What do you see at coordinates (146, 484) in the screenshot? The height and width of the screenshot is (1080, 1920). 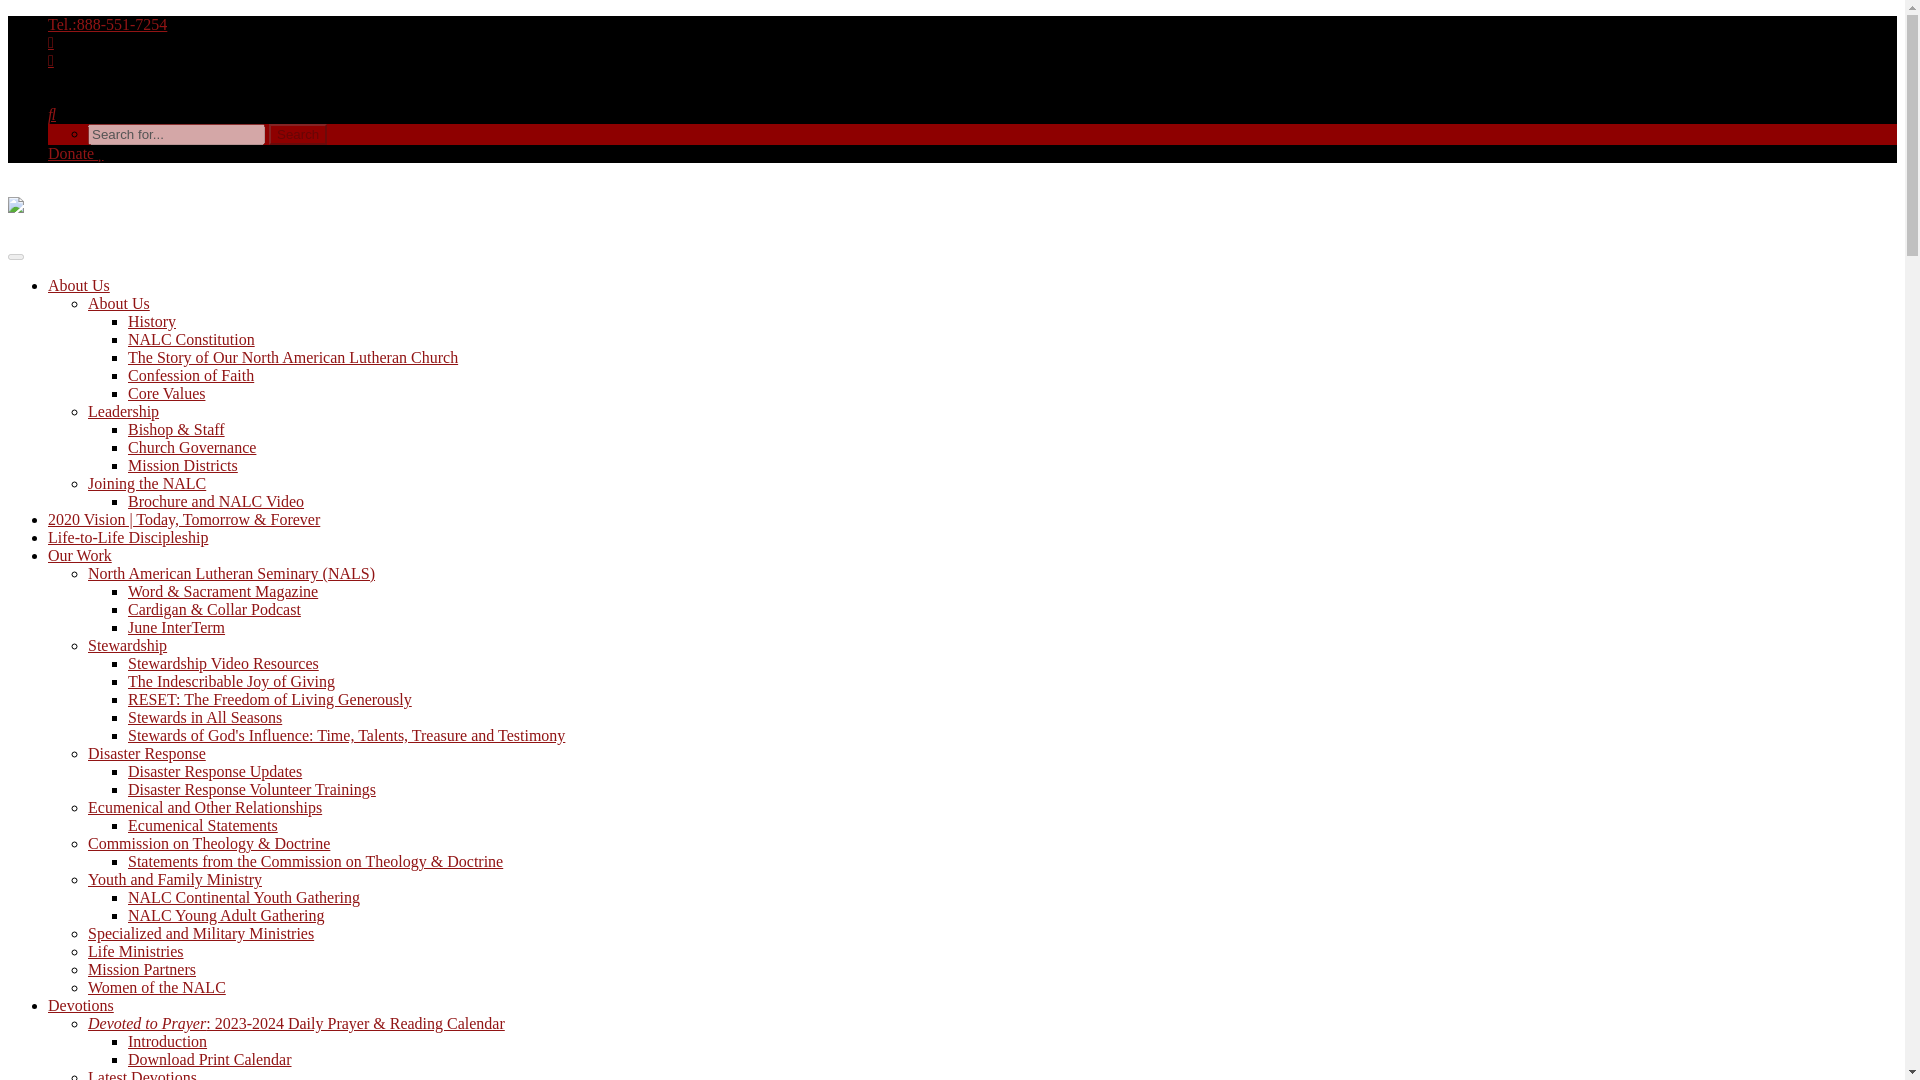 I see `Joining the NALC` at bounding box center [146, 484].